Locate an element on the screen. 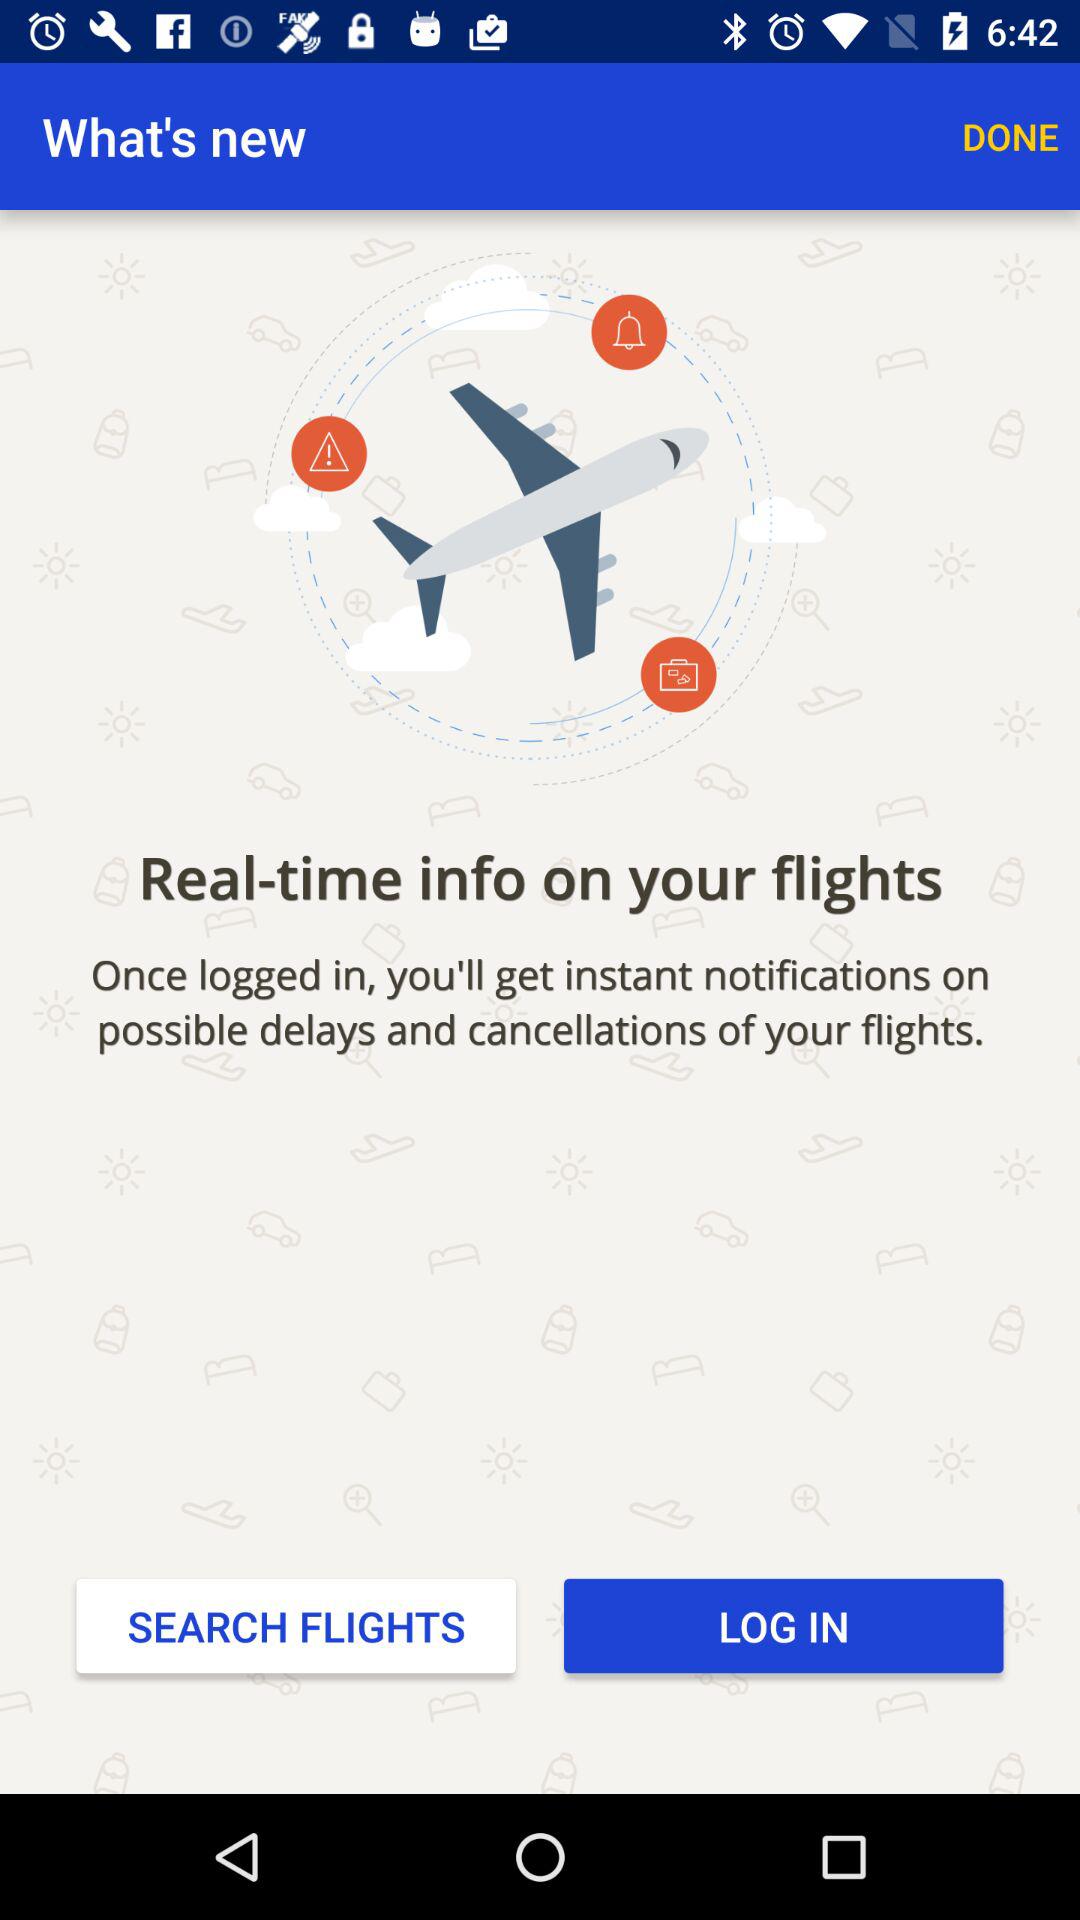 This screenshot has width=1080, height=1920. open log in item is located at coordinates (784, 1625).